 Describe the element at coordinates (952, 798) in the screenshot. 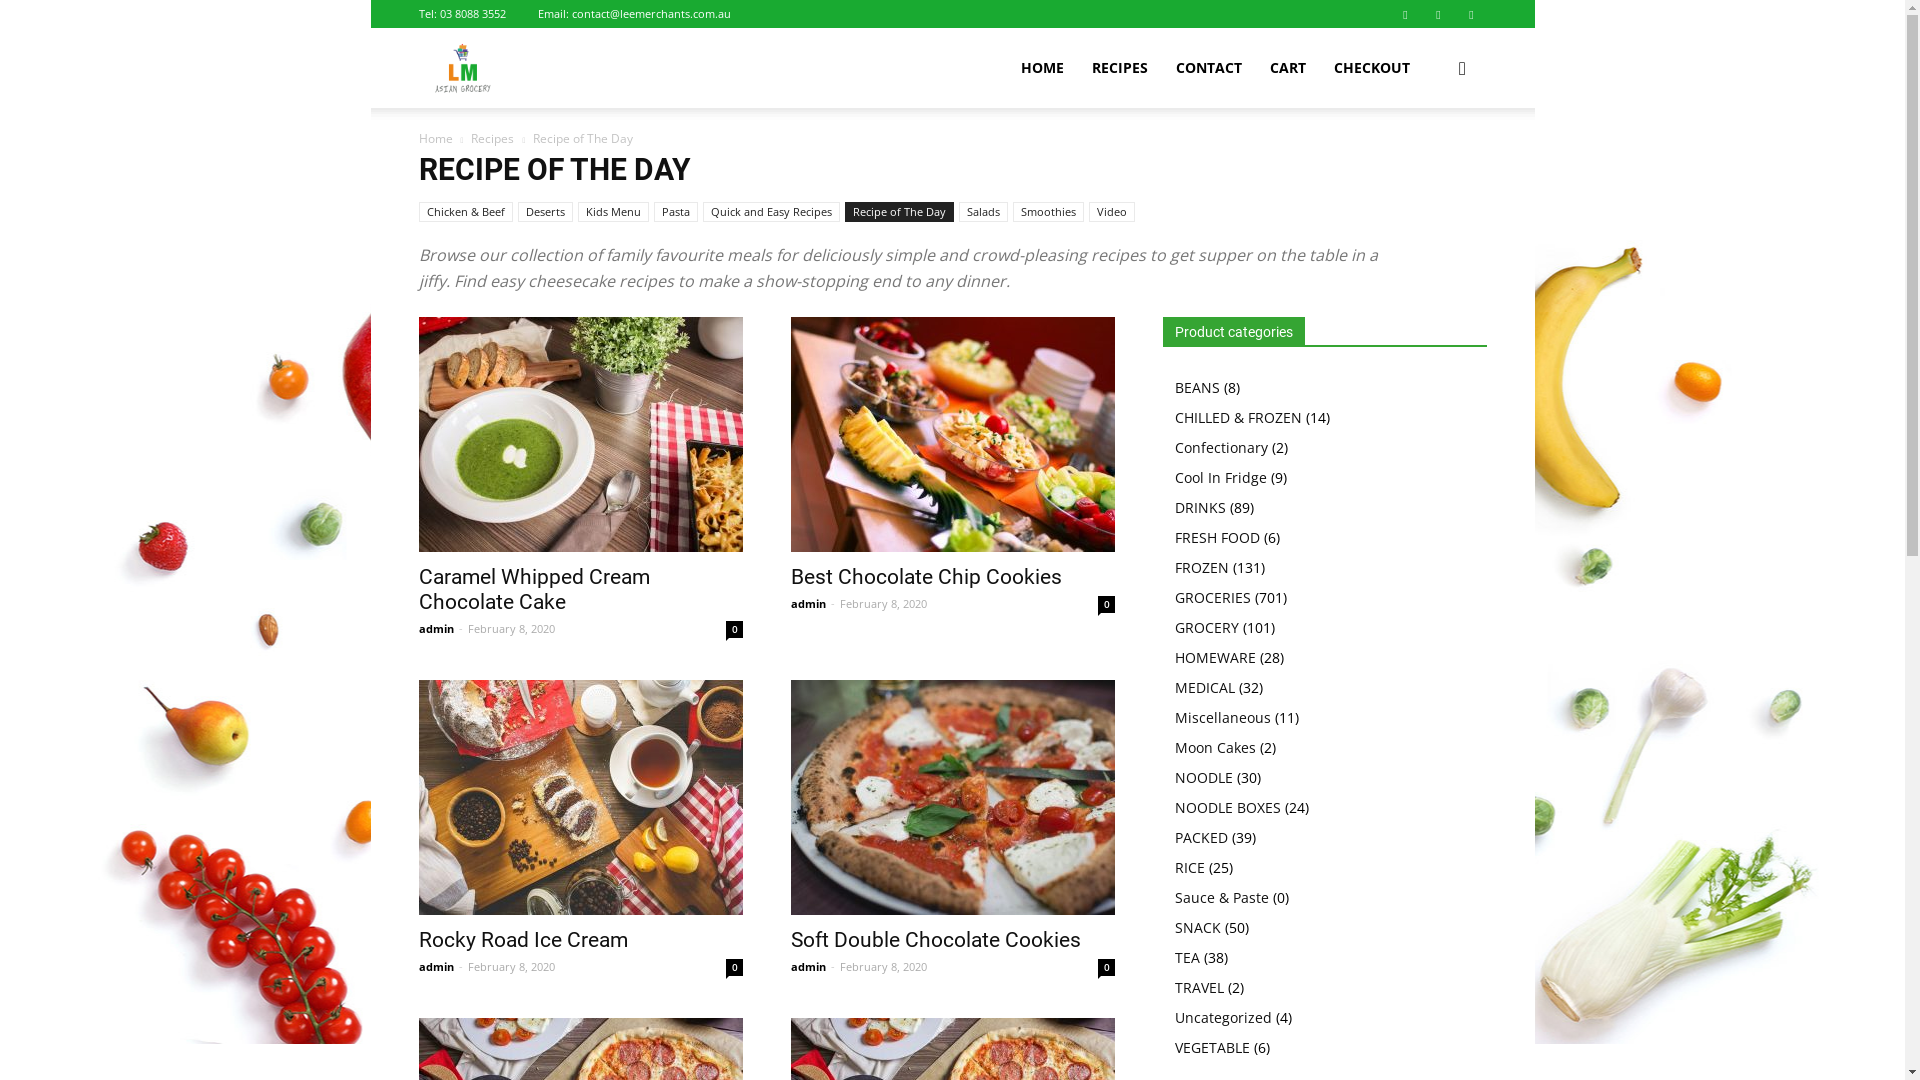

I see `Soft Double Chocolate Cookies` at that location.